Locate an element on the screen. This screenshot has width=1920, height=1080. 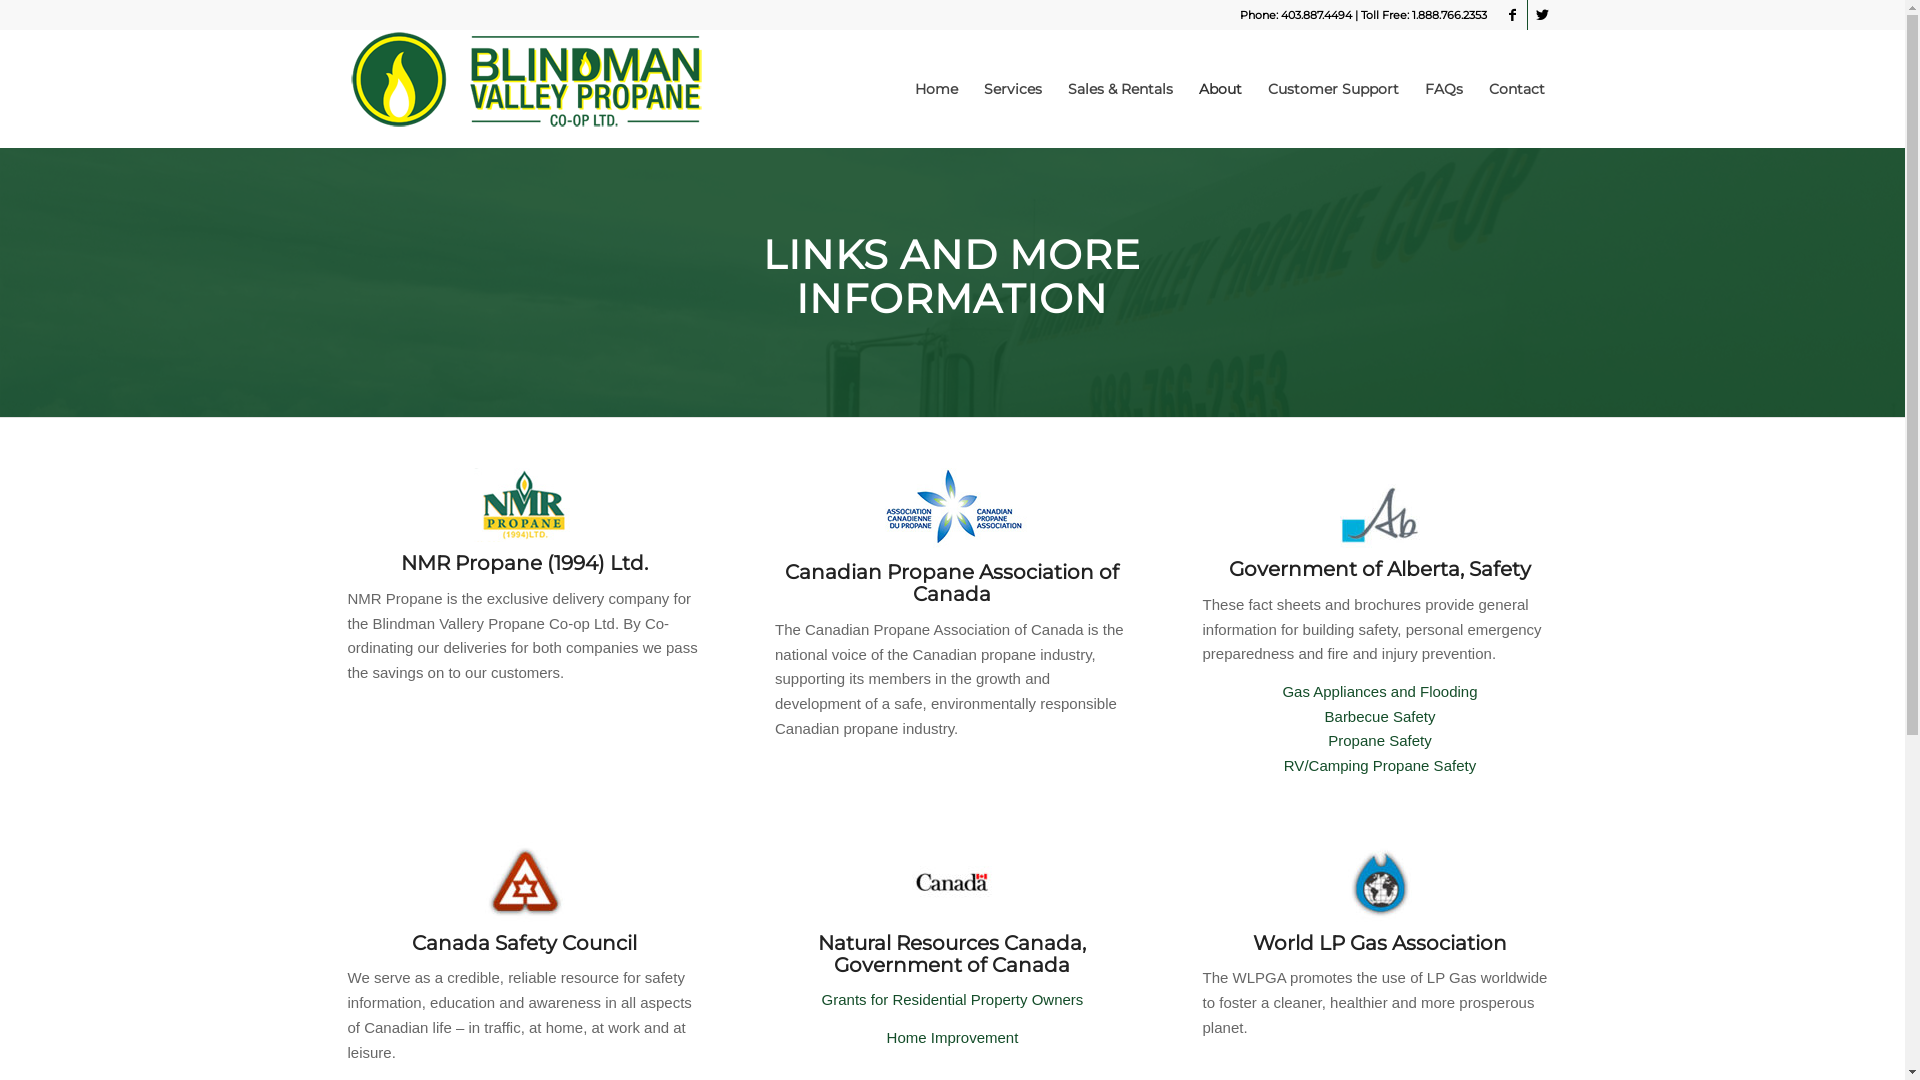
RV/Camping Propane Safety is located at coordinates (1380, 766).